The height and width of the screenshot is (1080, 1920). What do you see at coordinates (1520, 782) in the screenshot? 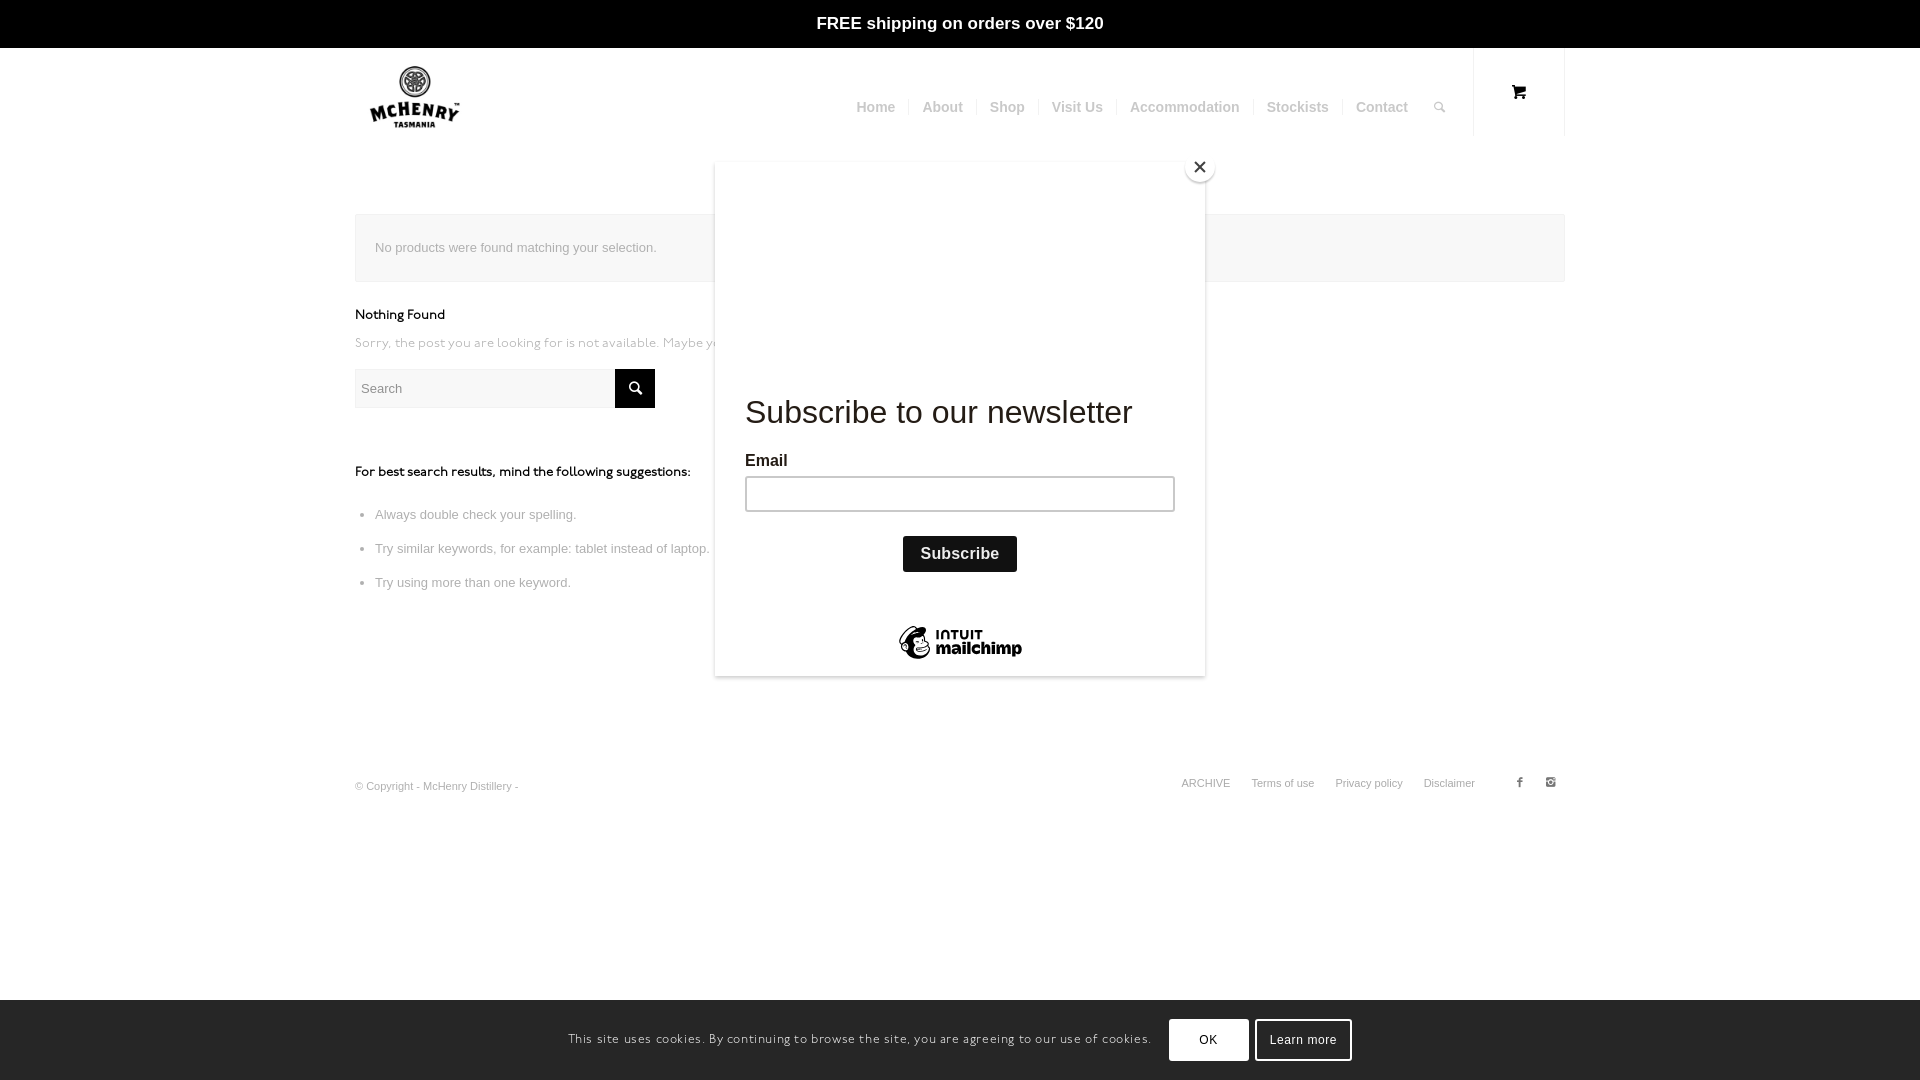
I see `Facebook` at bounding box center [1520, 782].